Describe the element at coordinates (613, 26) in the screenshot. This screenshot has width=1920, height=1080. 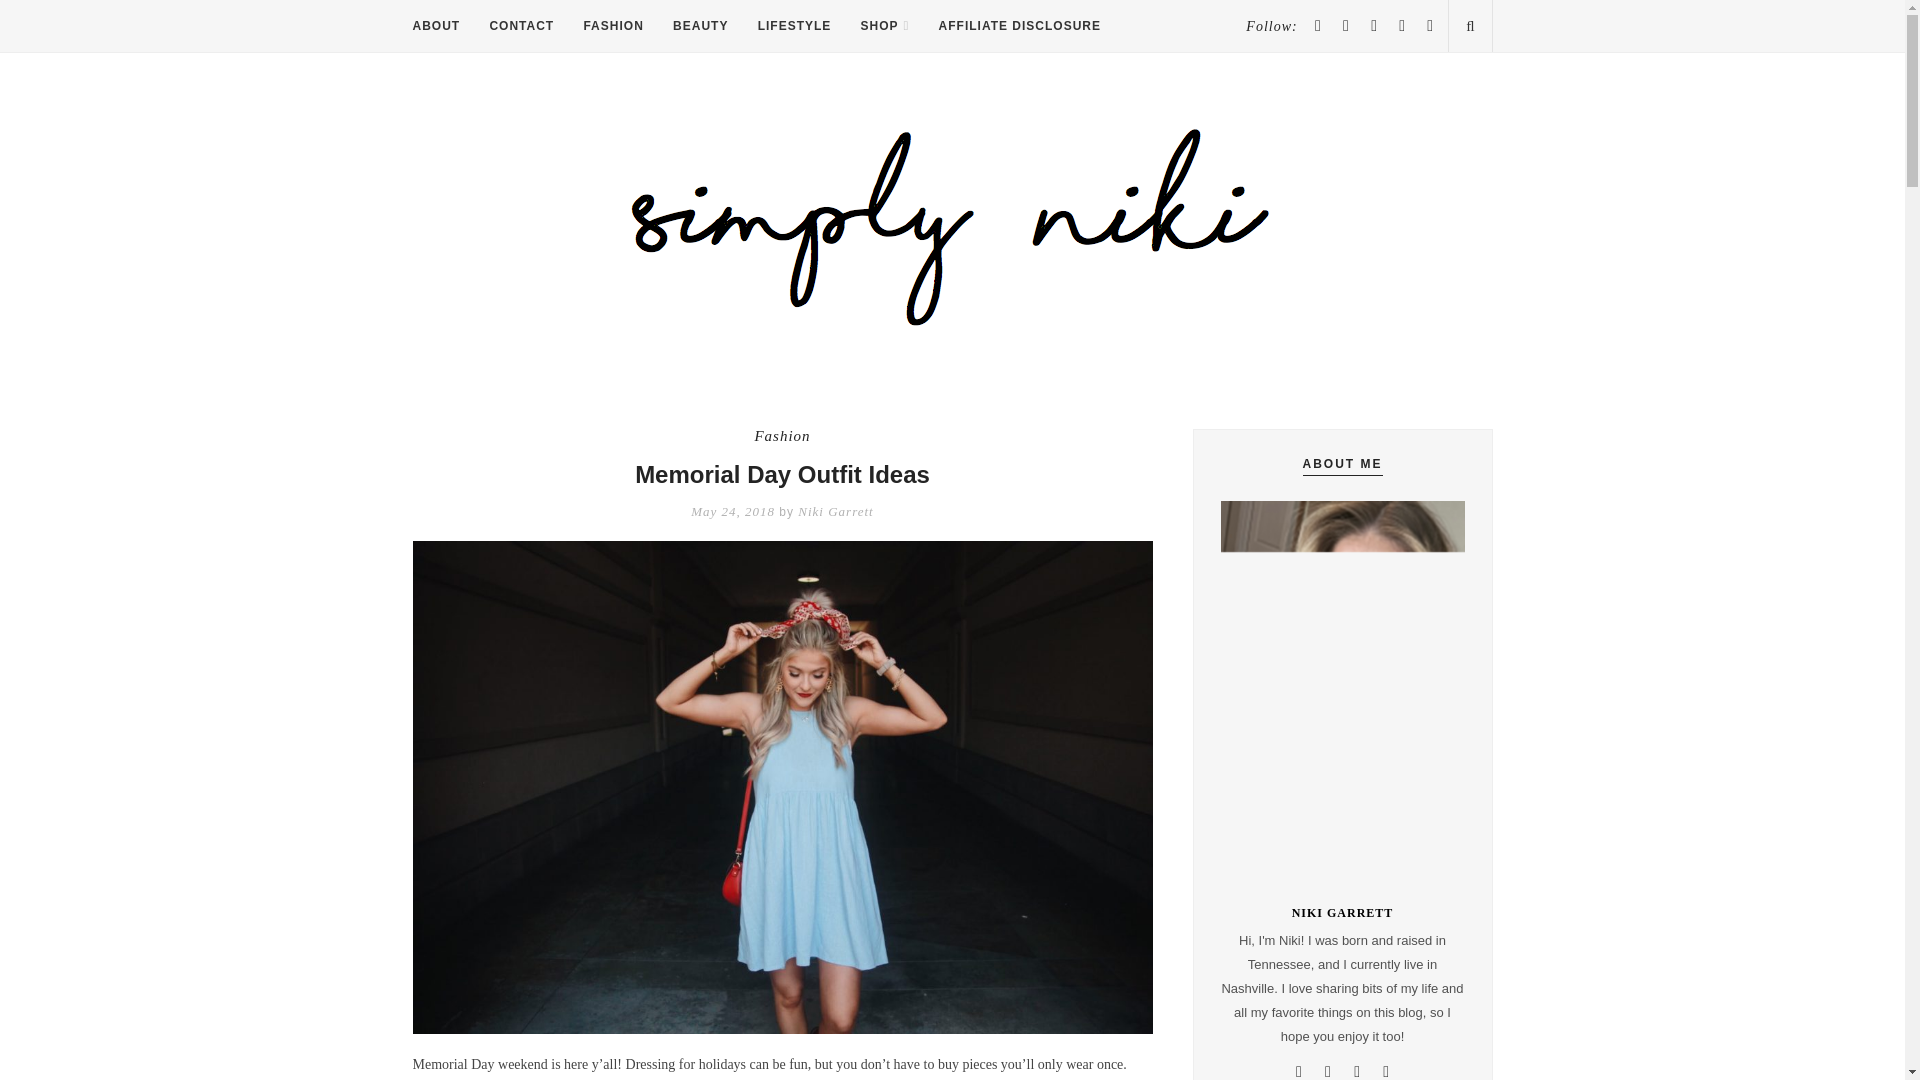
I see `FASHION` at that location.